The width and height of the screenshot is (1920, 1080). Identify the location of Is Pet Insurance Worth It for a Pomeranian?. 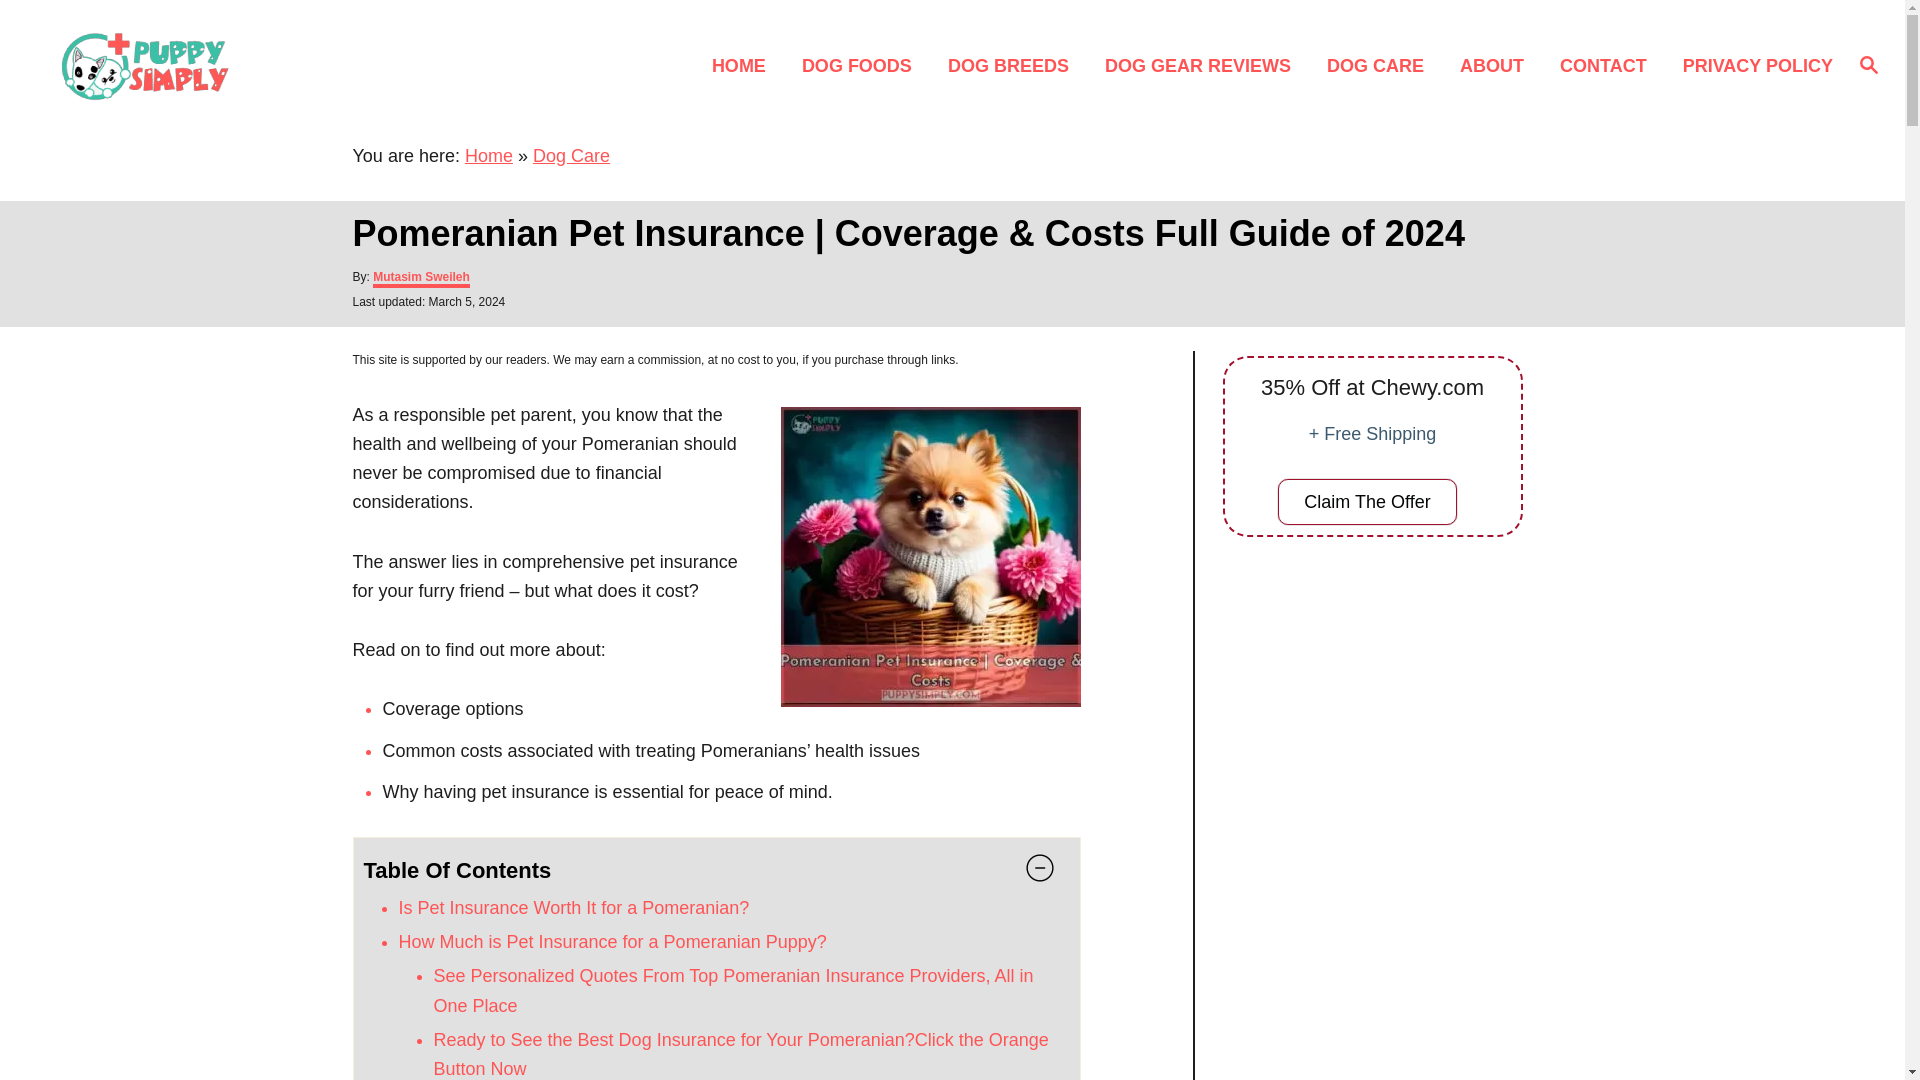
(572, 908).